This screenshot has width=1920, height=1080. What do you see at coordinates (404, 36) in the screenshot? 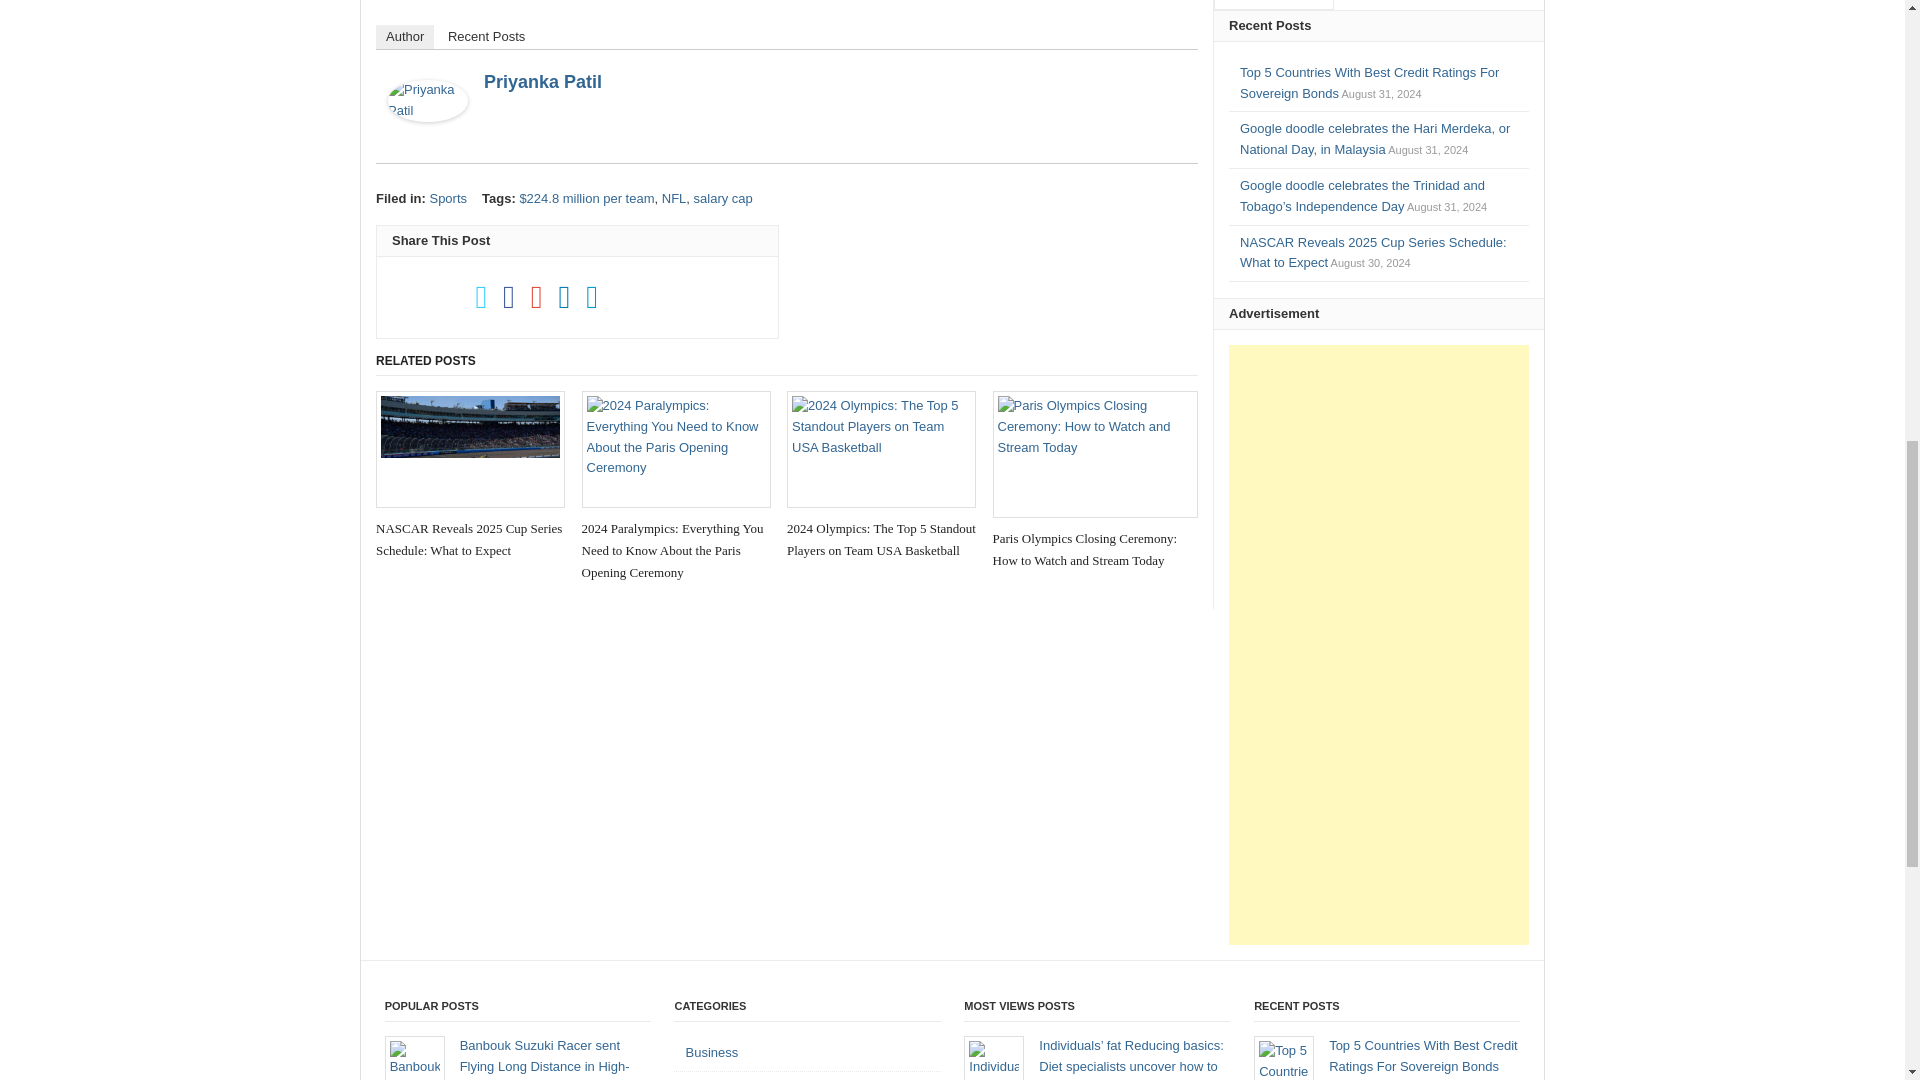
I see `Author` at bounding box center [404, 36].